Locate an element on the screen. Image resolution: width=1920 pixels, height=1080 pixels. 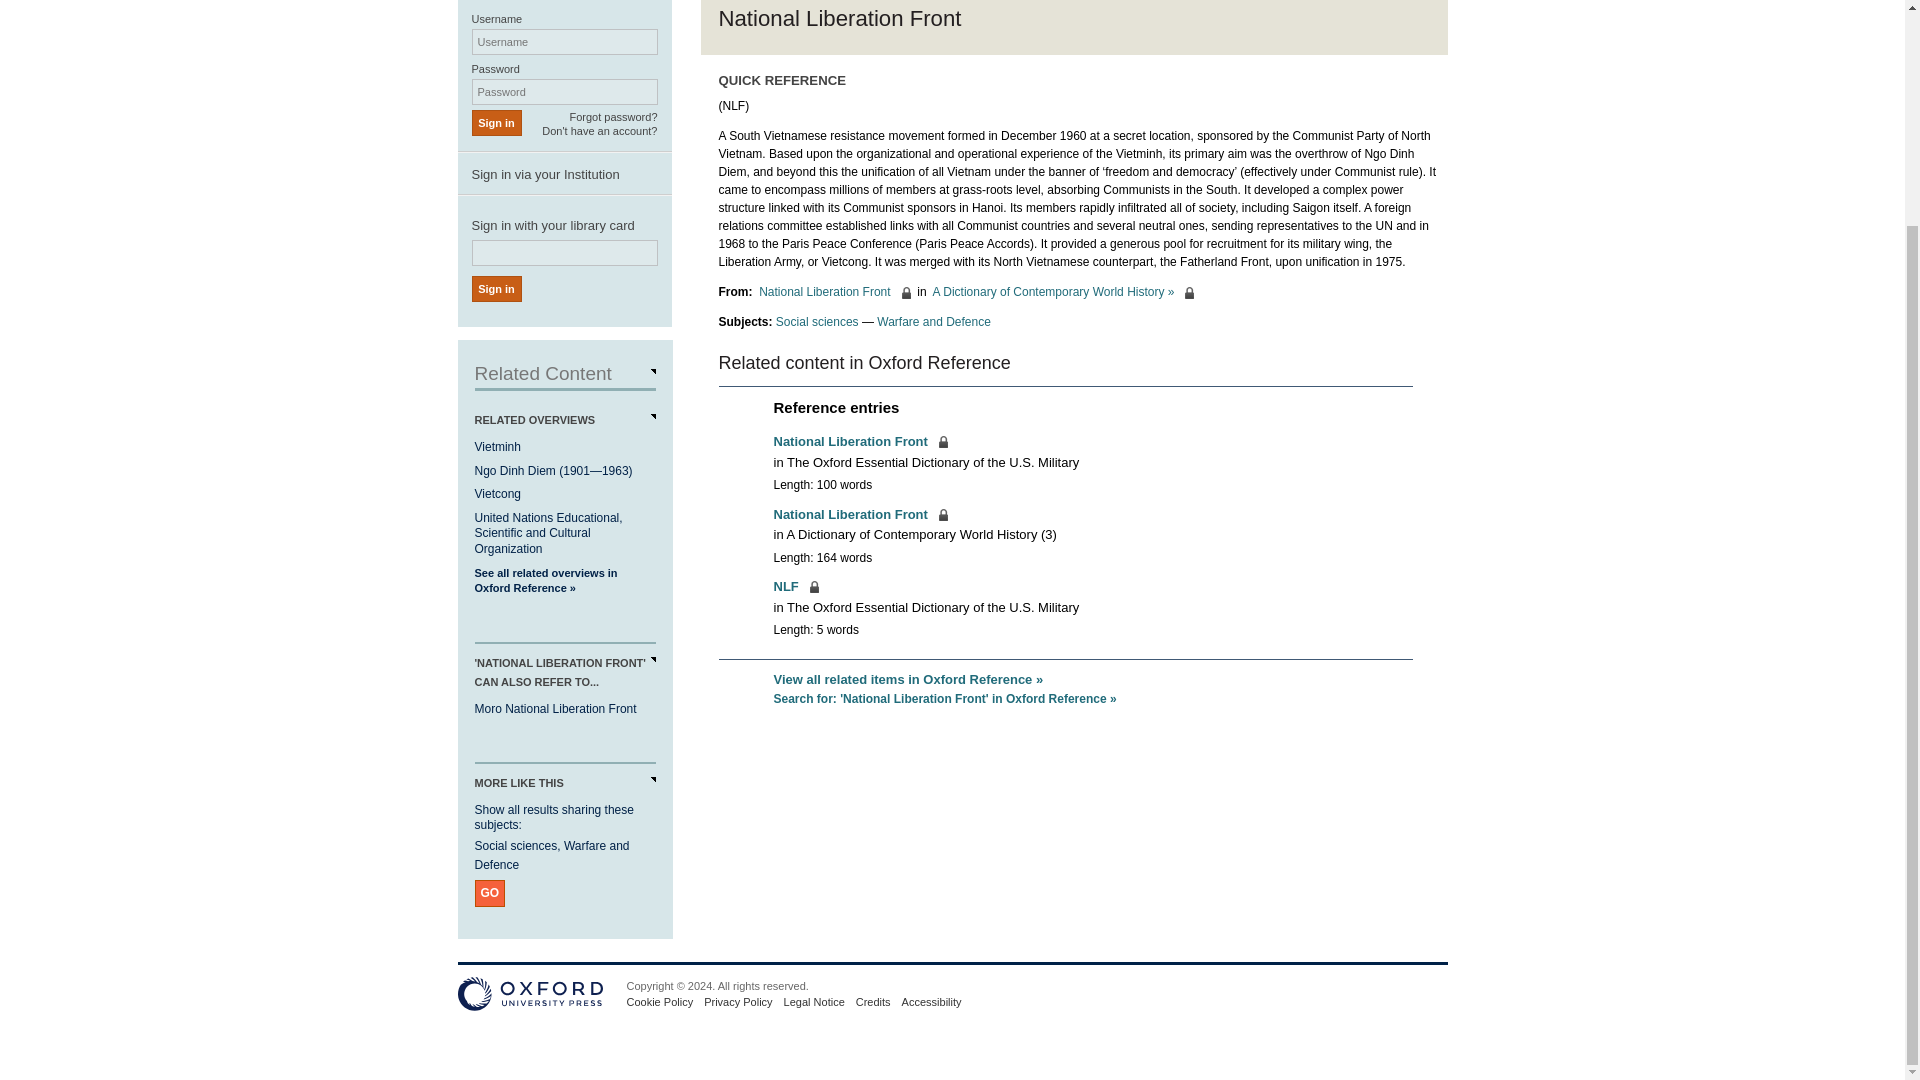
locked is located at coordinates (860, 442).